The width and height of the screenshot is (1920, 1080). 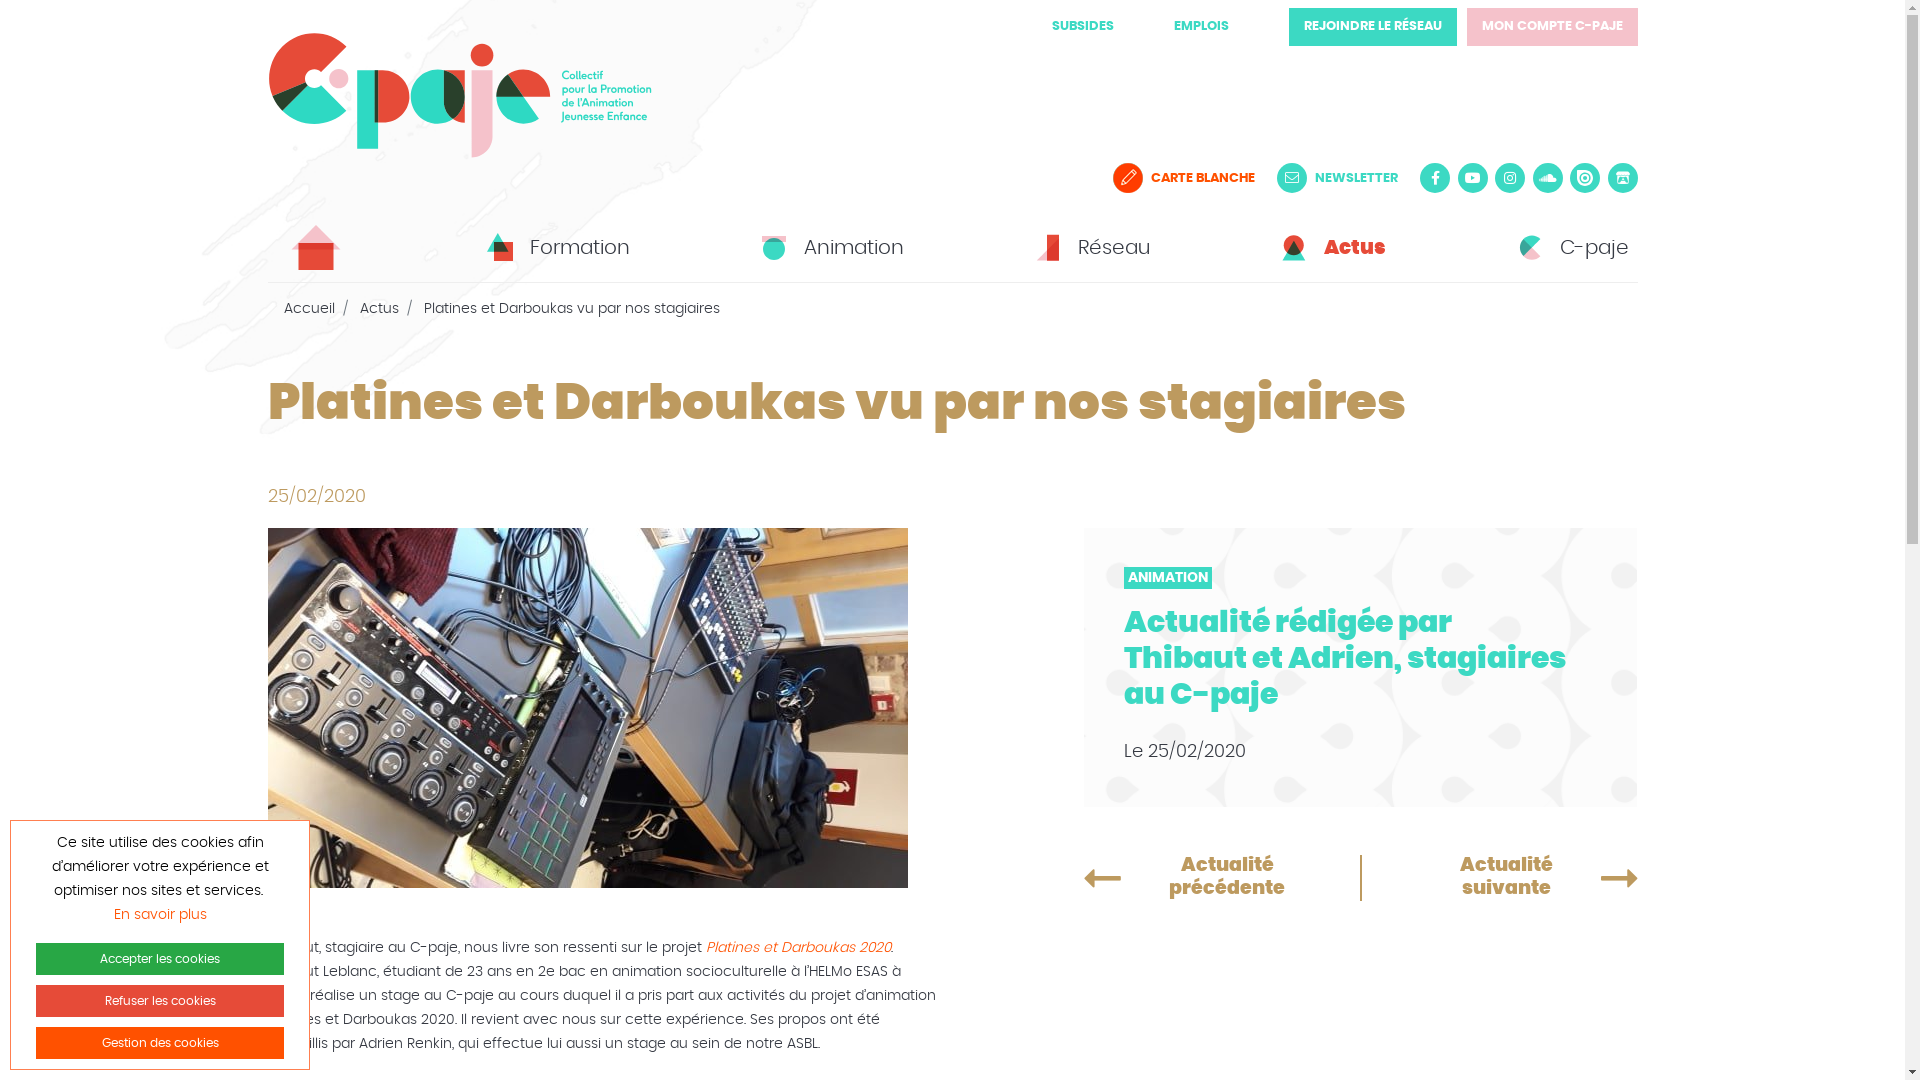 What do you see at coordinates (160, 915) in the screenshot?
I see `En savoir plus` at bounding box center [160, 915].